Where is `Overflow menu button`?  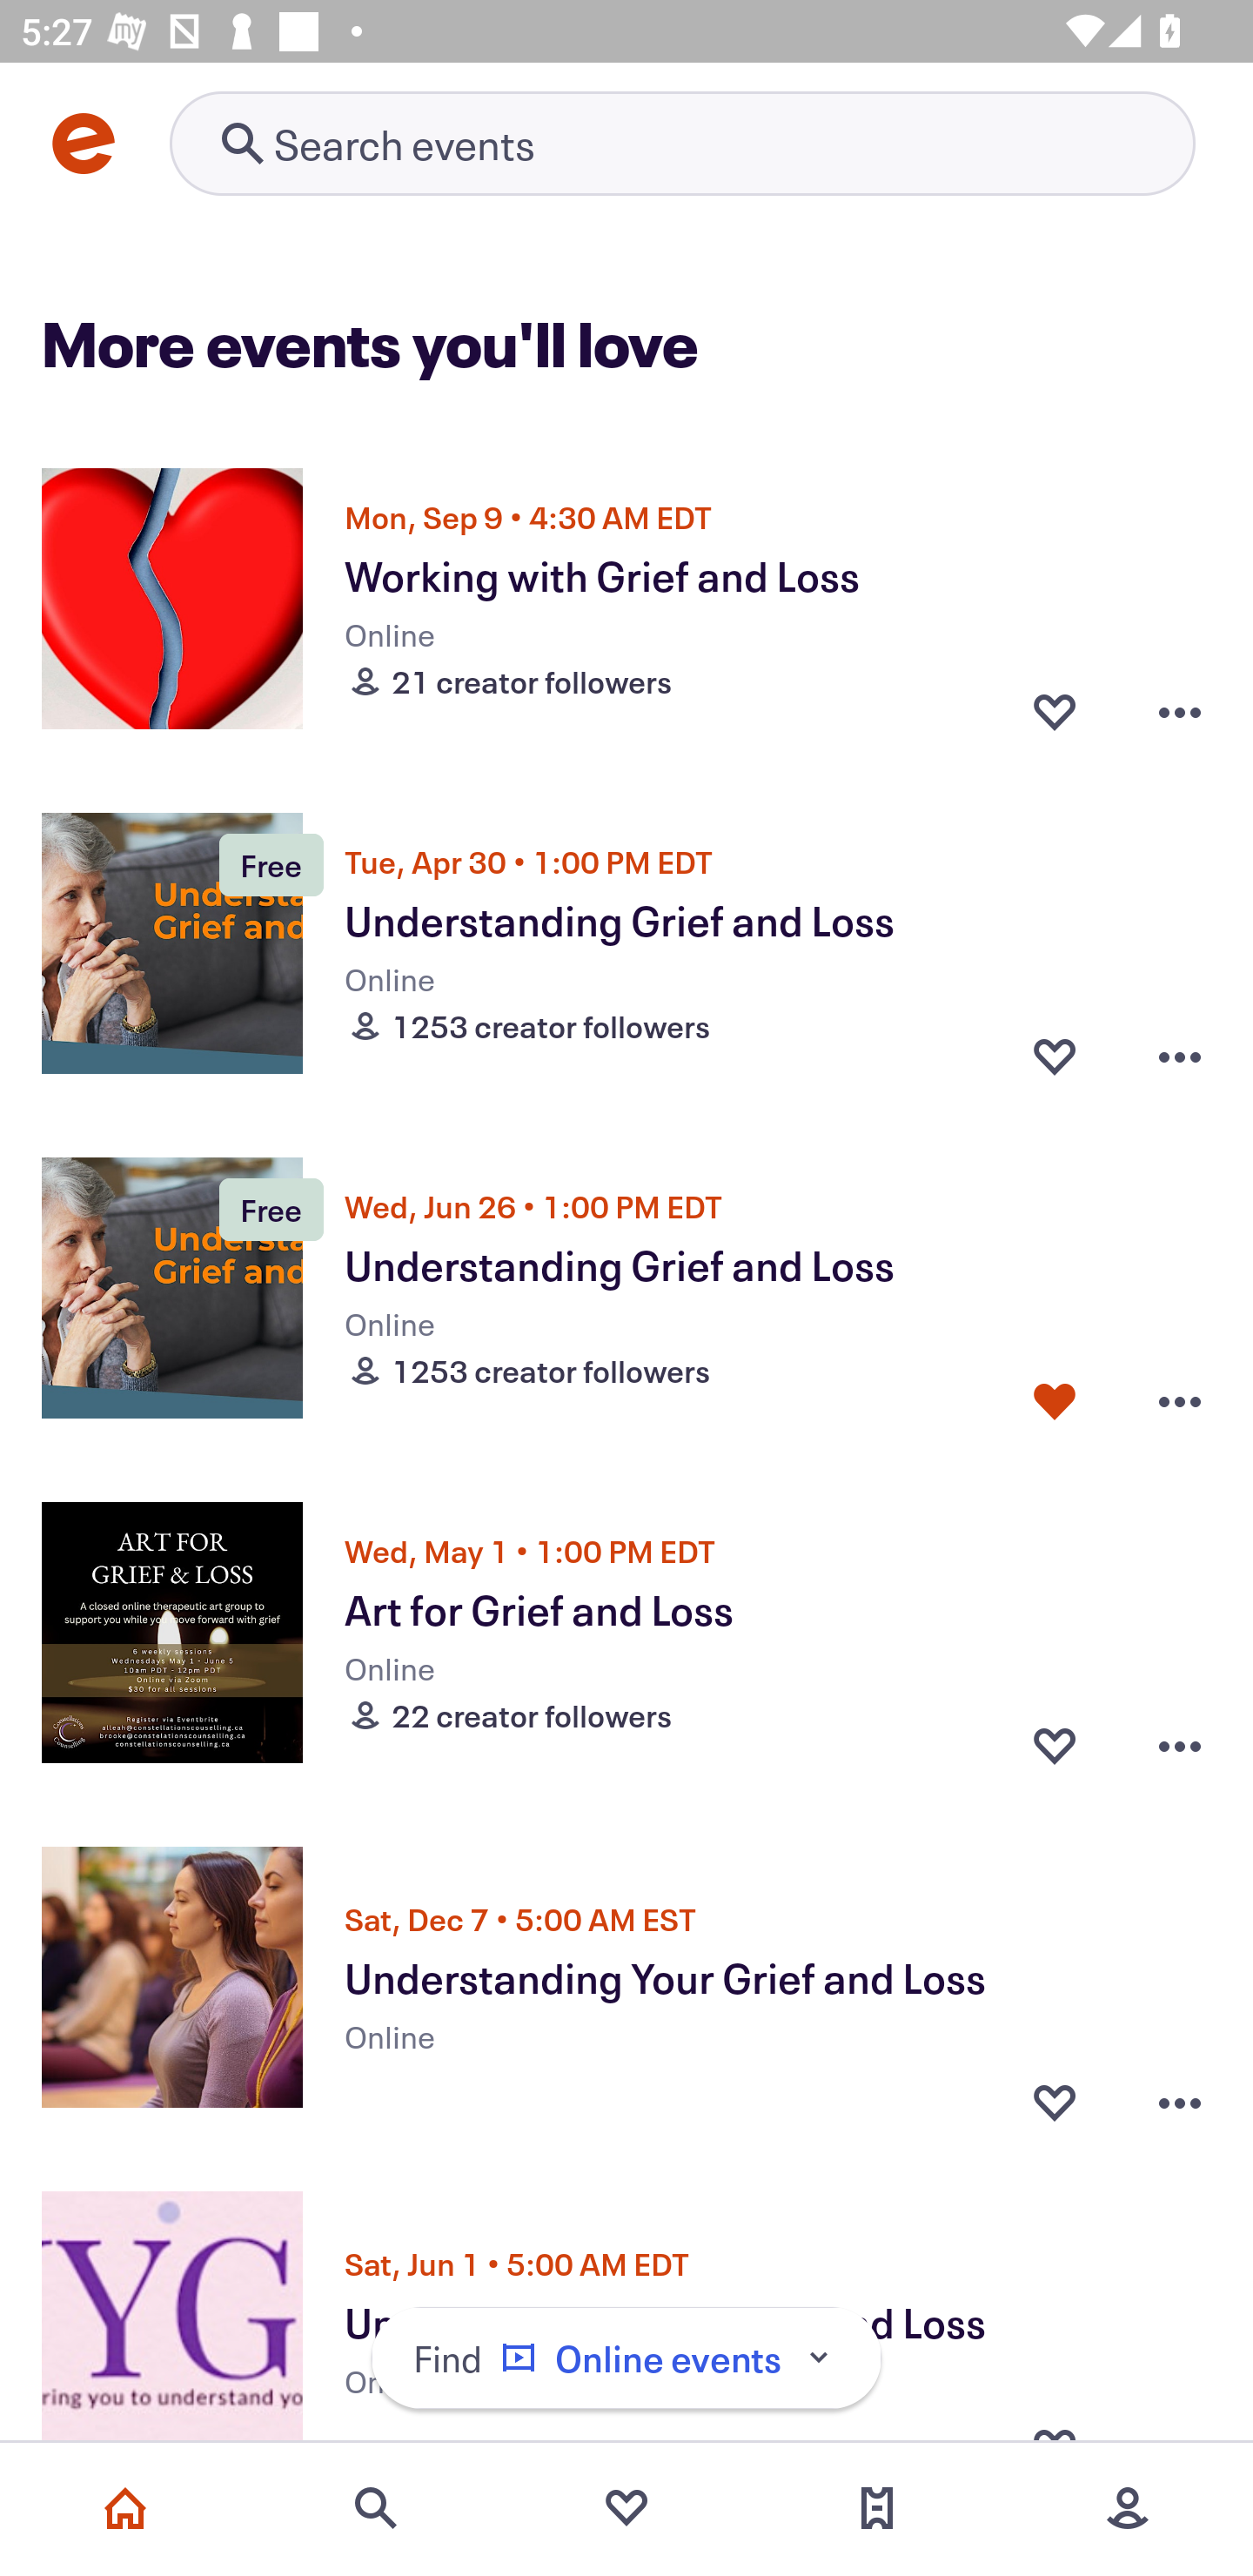
Overflow menu button is located at coordinates (1180, 1055).